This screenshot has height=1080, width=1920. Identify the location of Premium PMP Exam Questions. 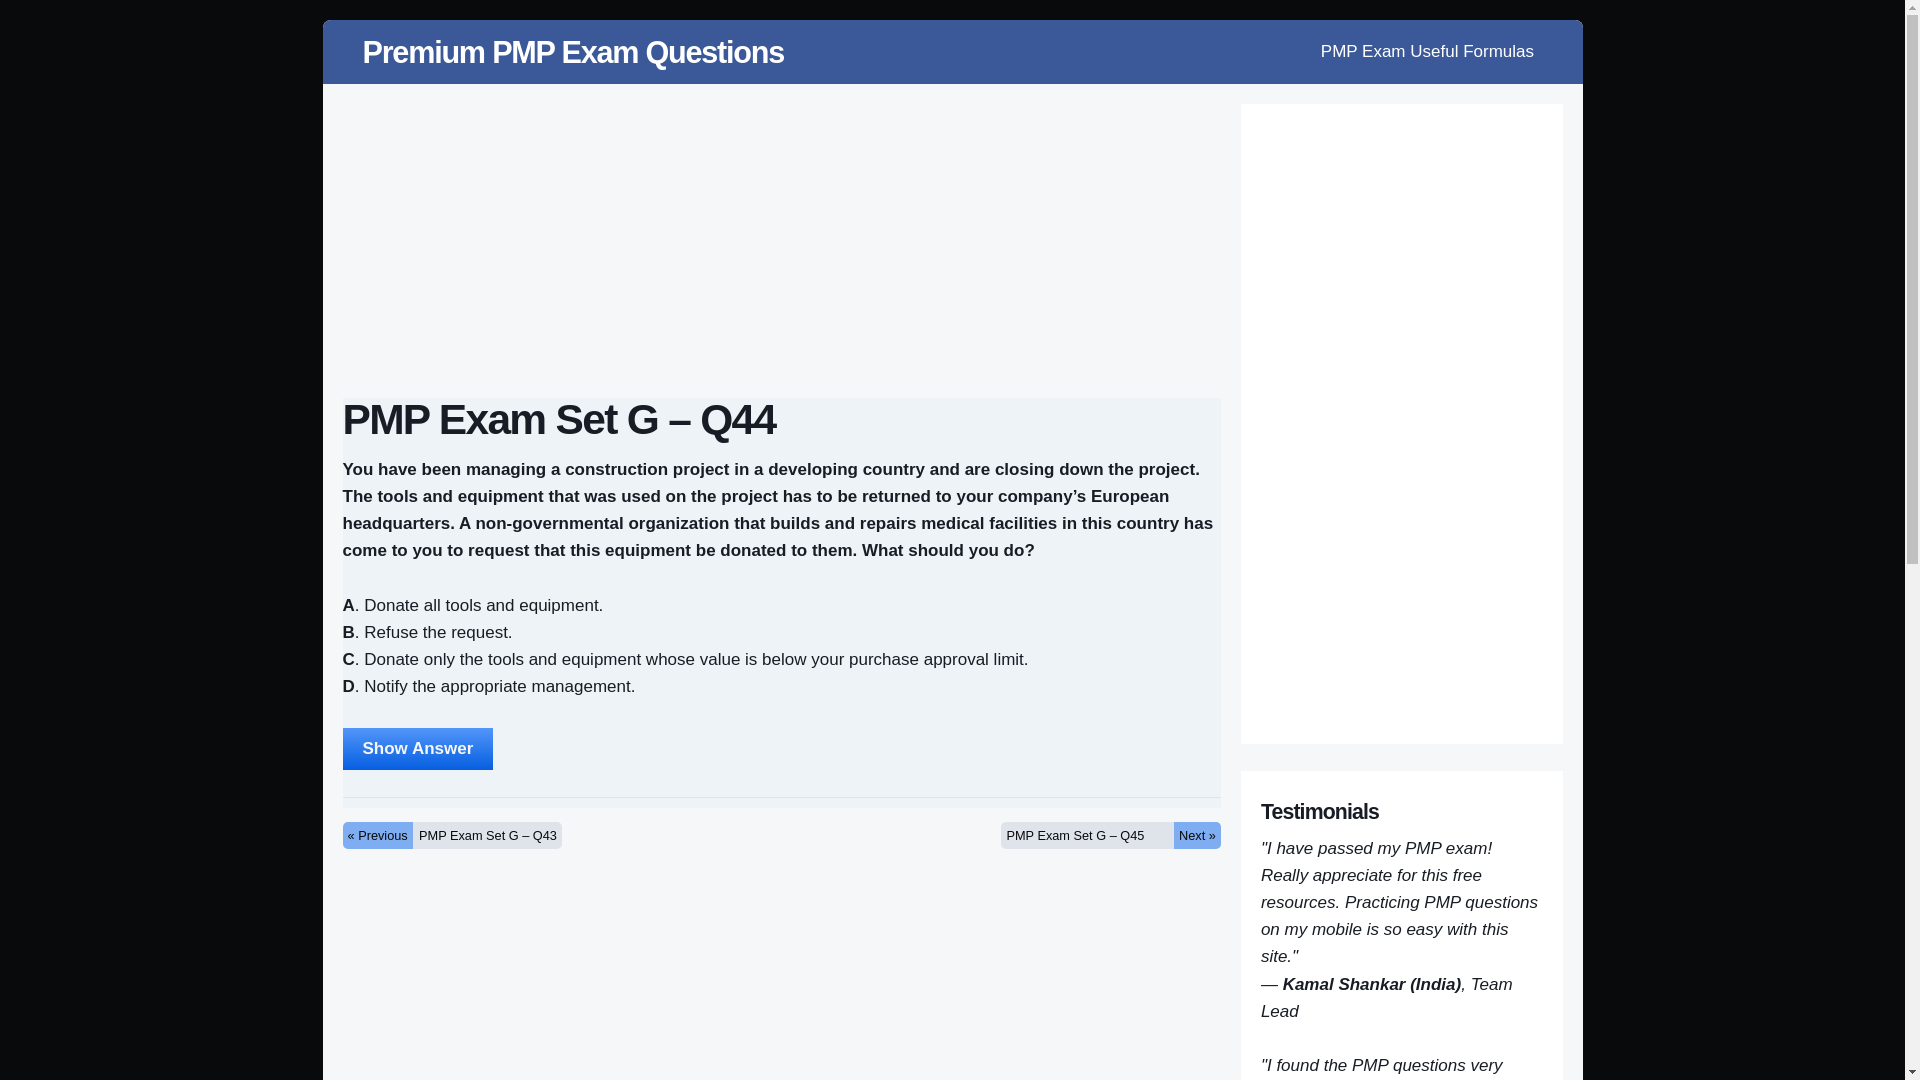
(572, 52).